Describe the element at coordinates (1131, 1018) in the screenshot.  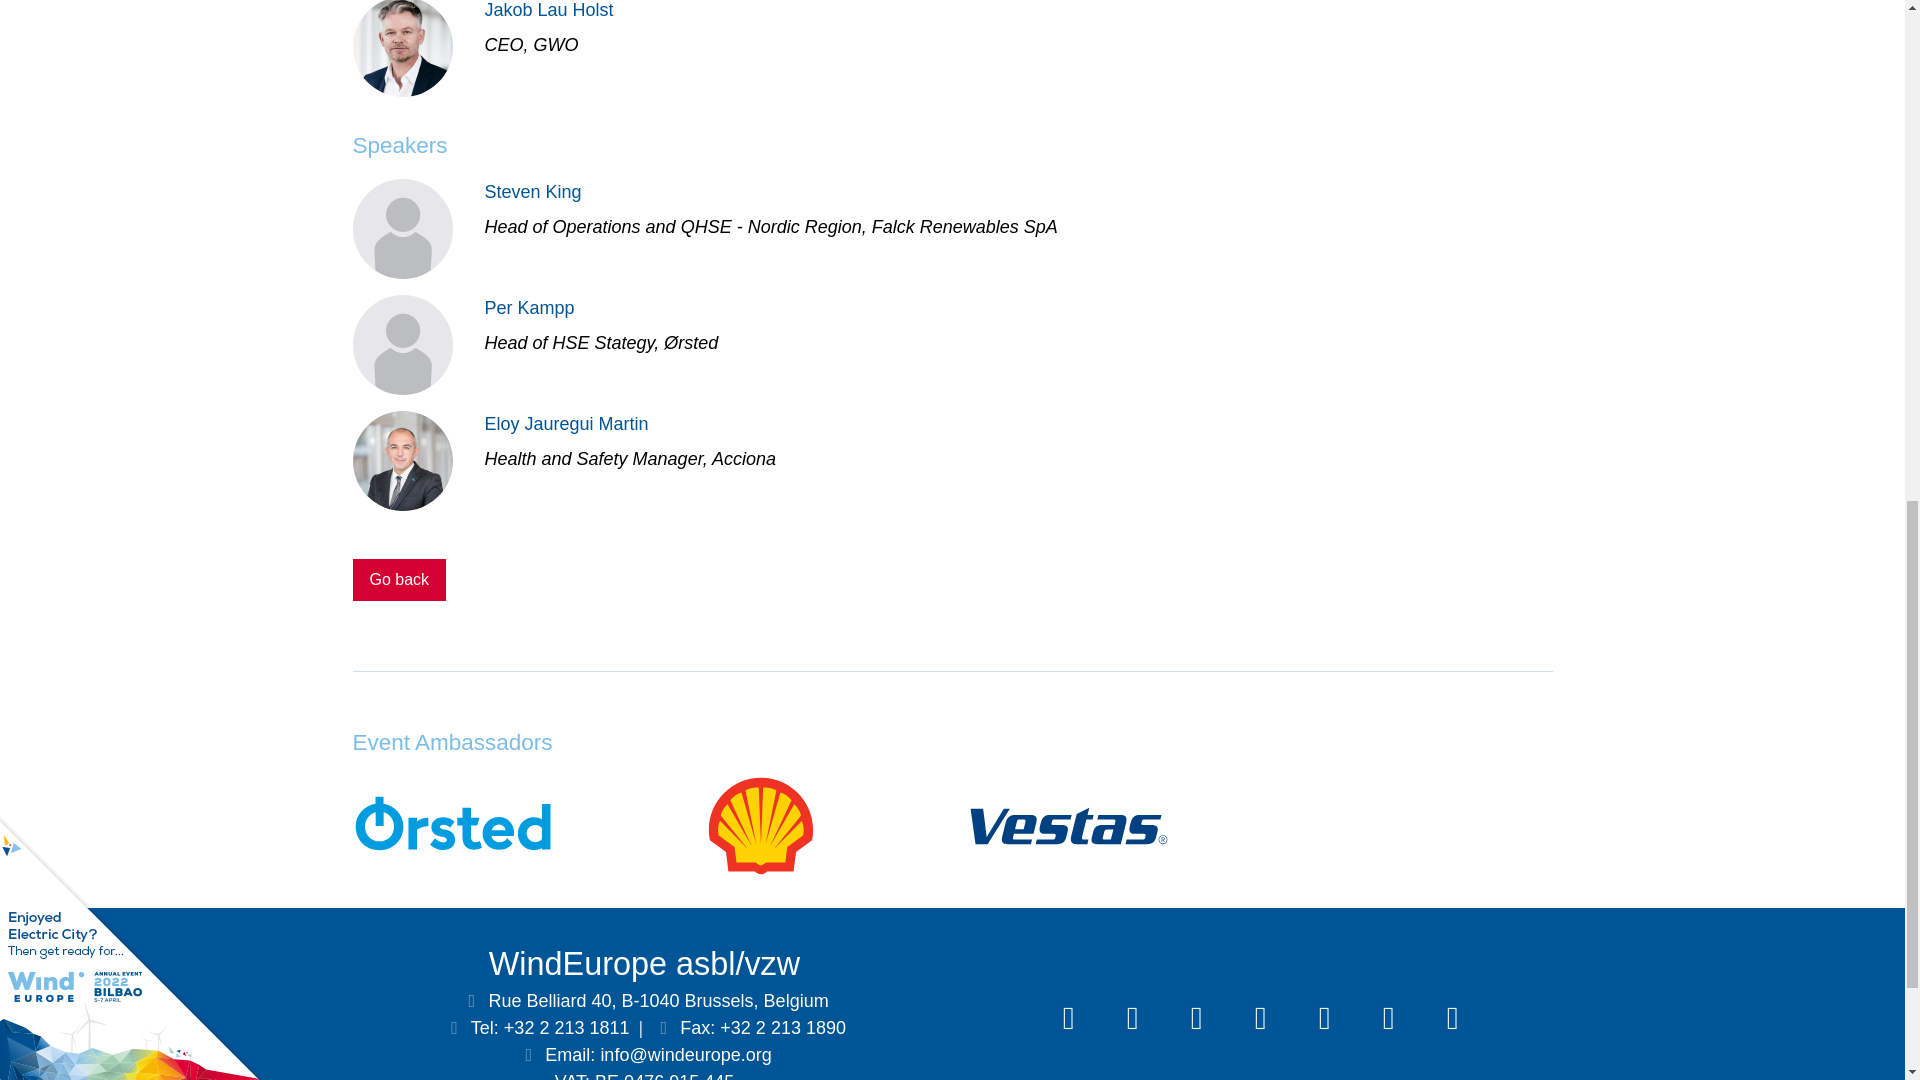
I see `Click here to visit our official Twitter account` at that location.